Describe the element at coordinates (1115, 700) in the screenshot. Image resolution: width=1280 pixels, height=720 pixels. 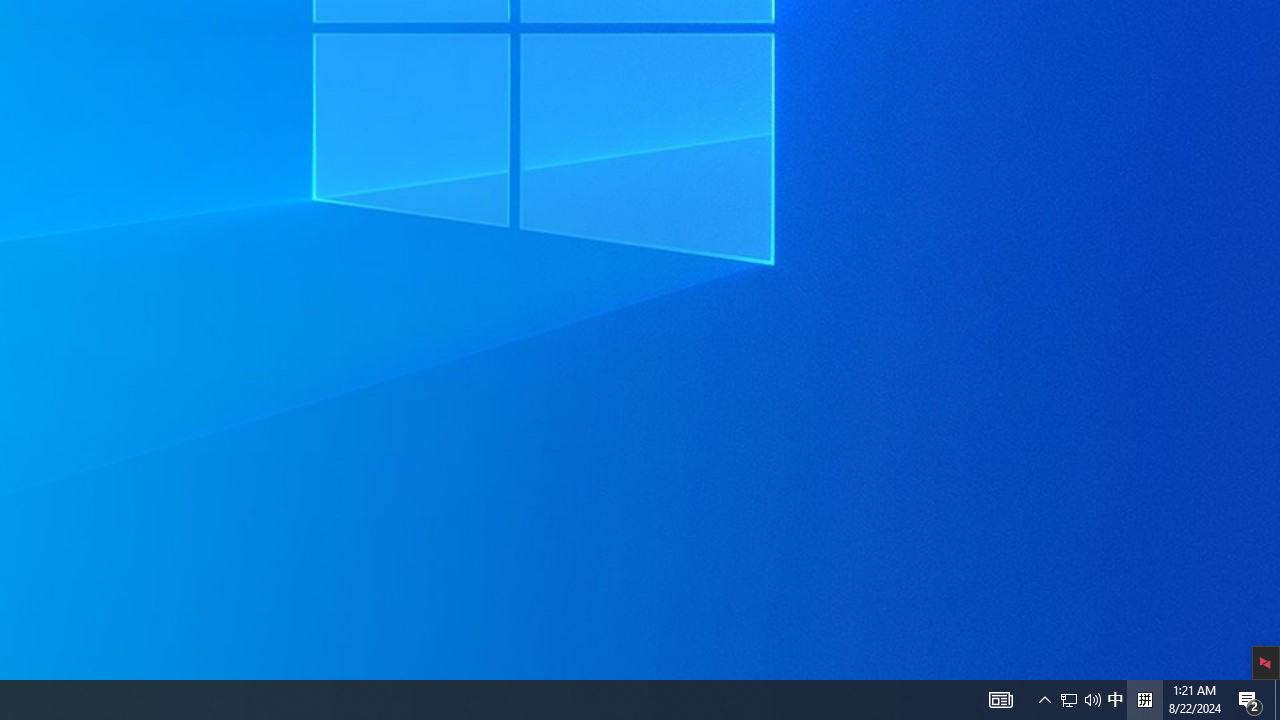
I see `AutomationID: 4105` at that location.